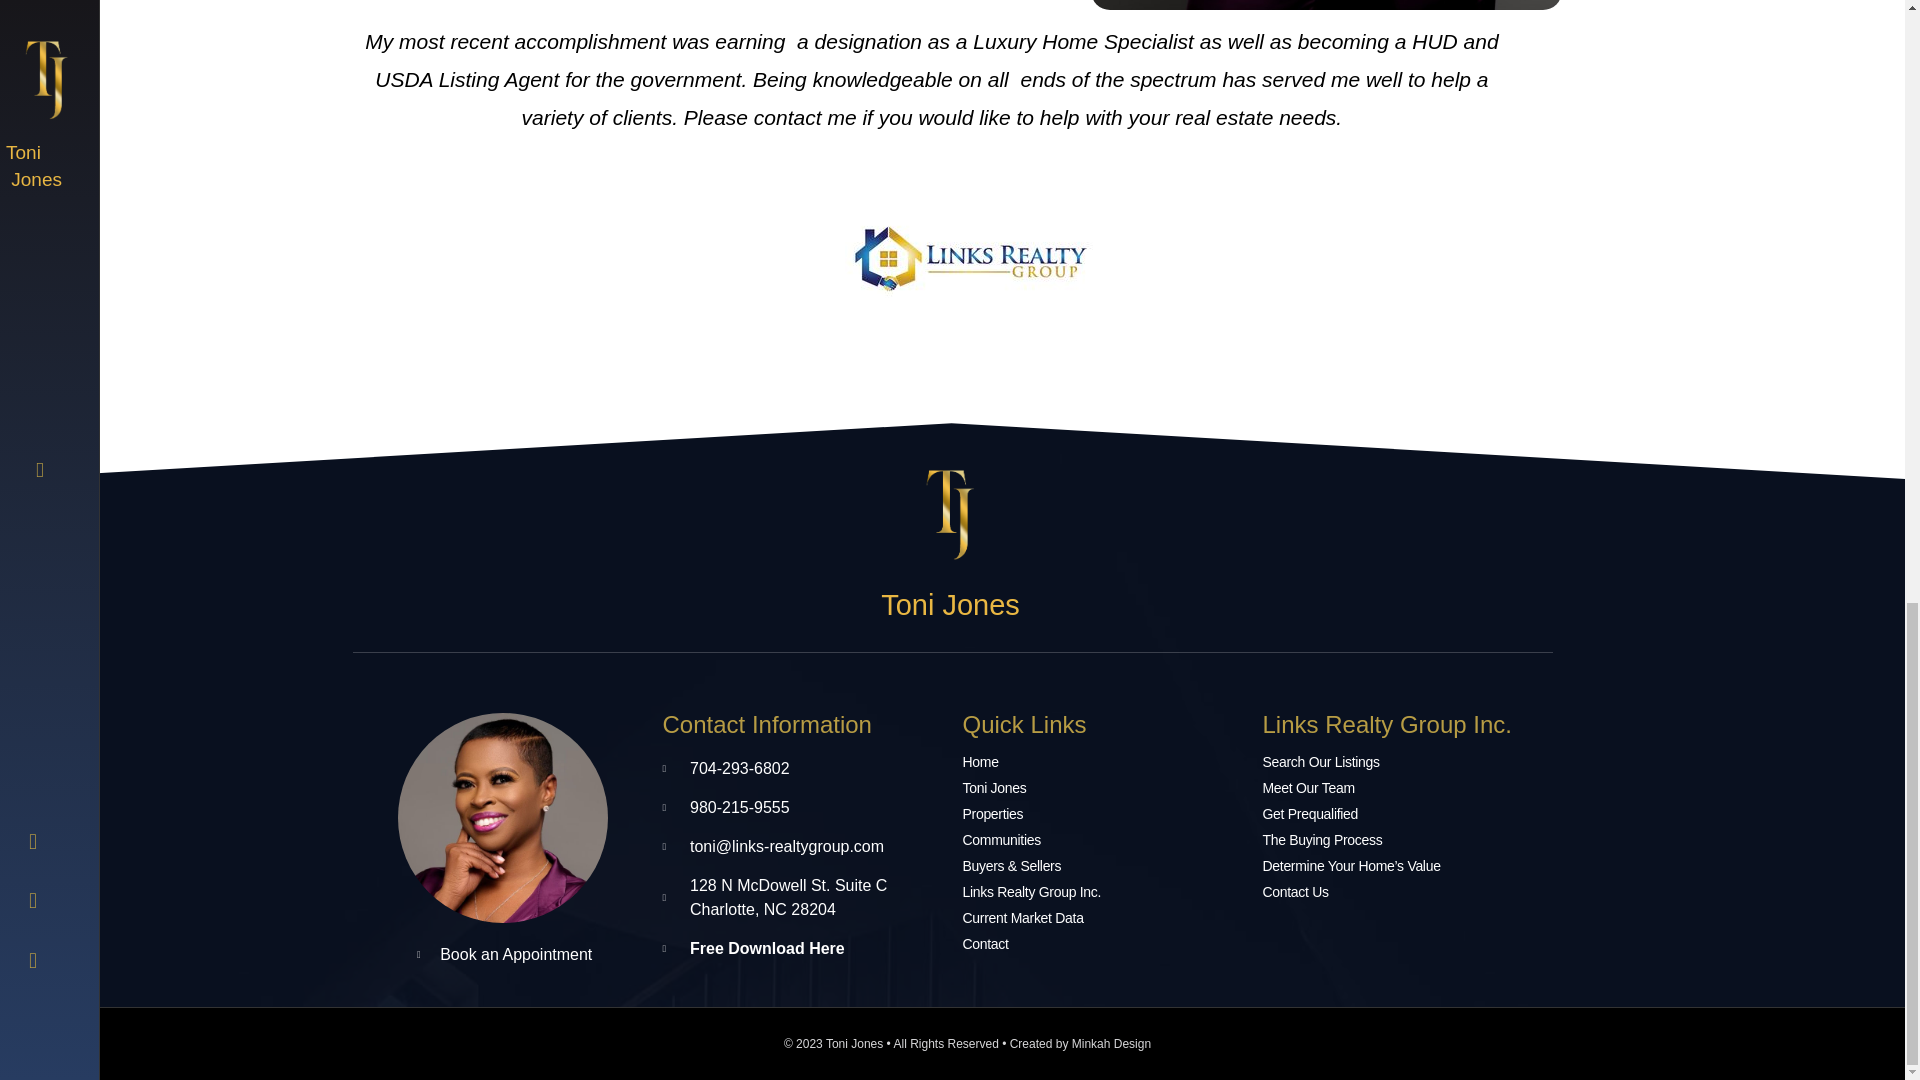 This screenshot has height=1080, width=1920. What do you see at coordinates (1102, 840) in the screenshot?
I see `Communities` at bounding box center [1102, 840].